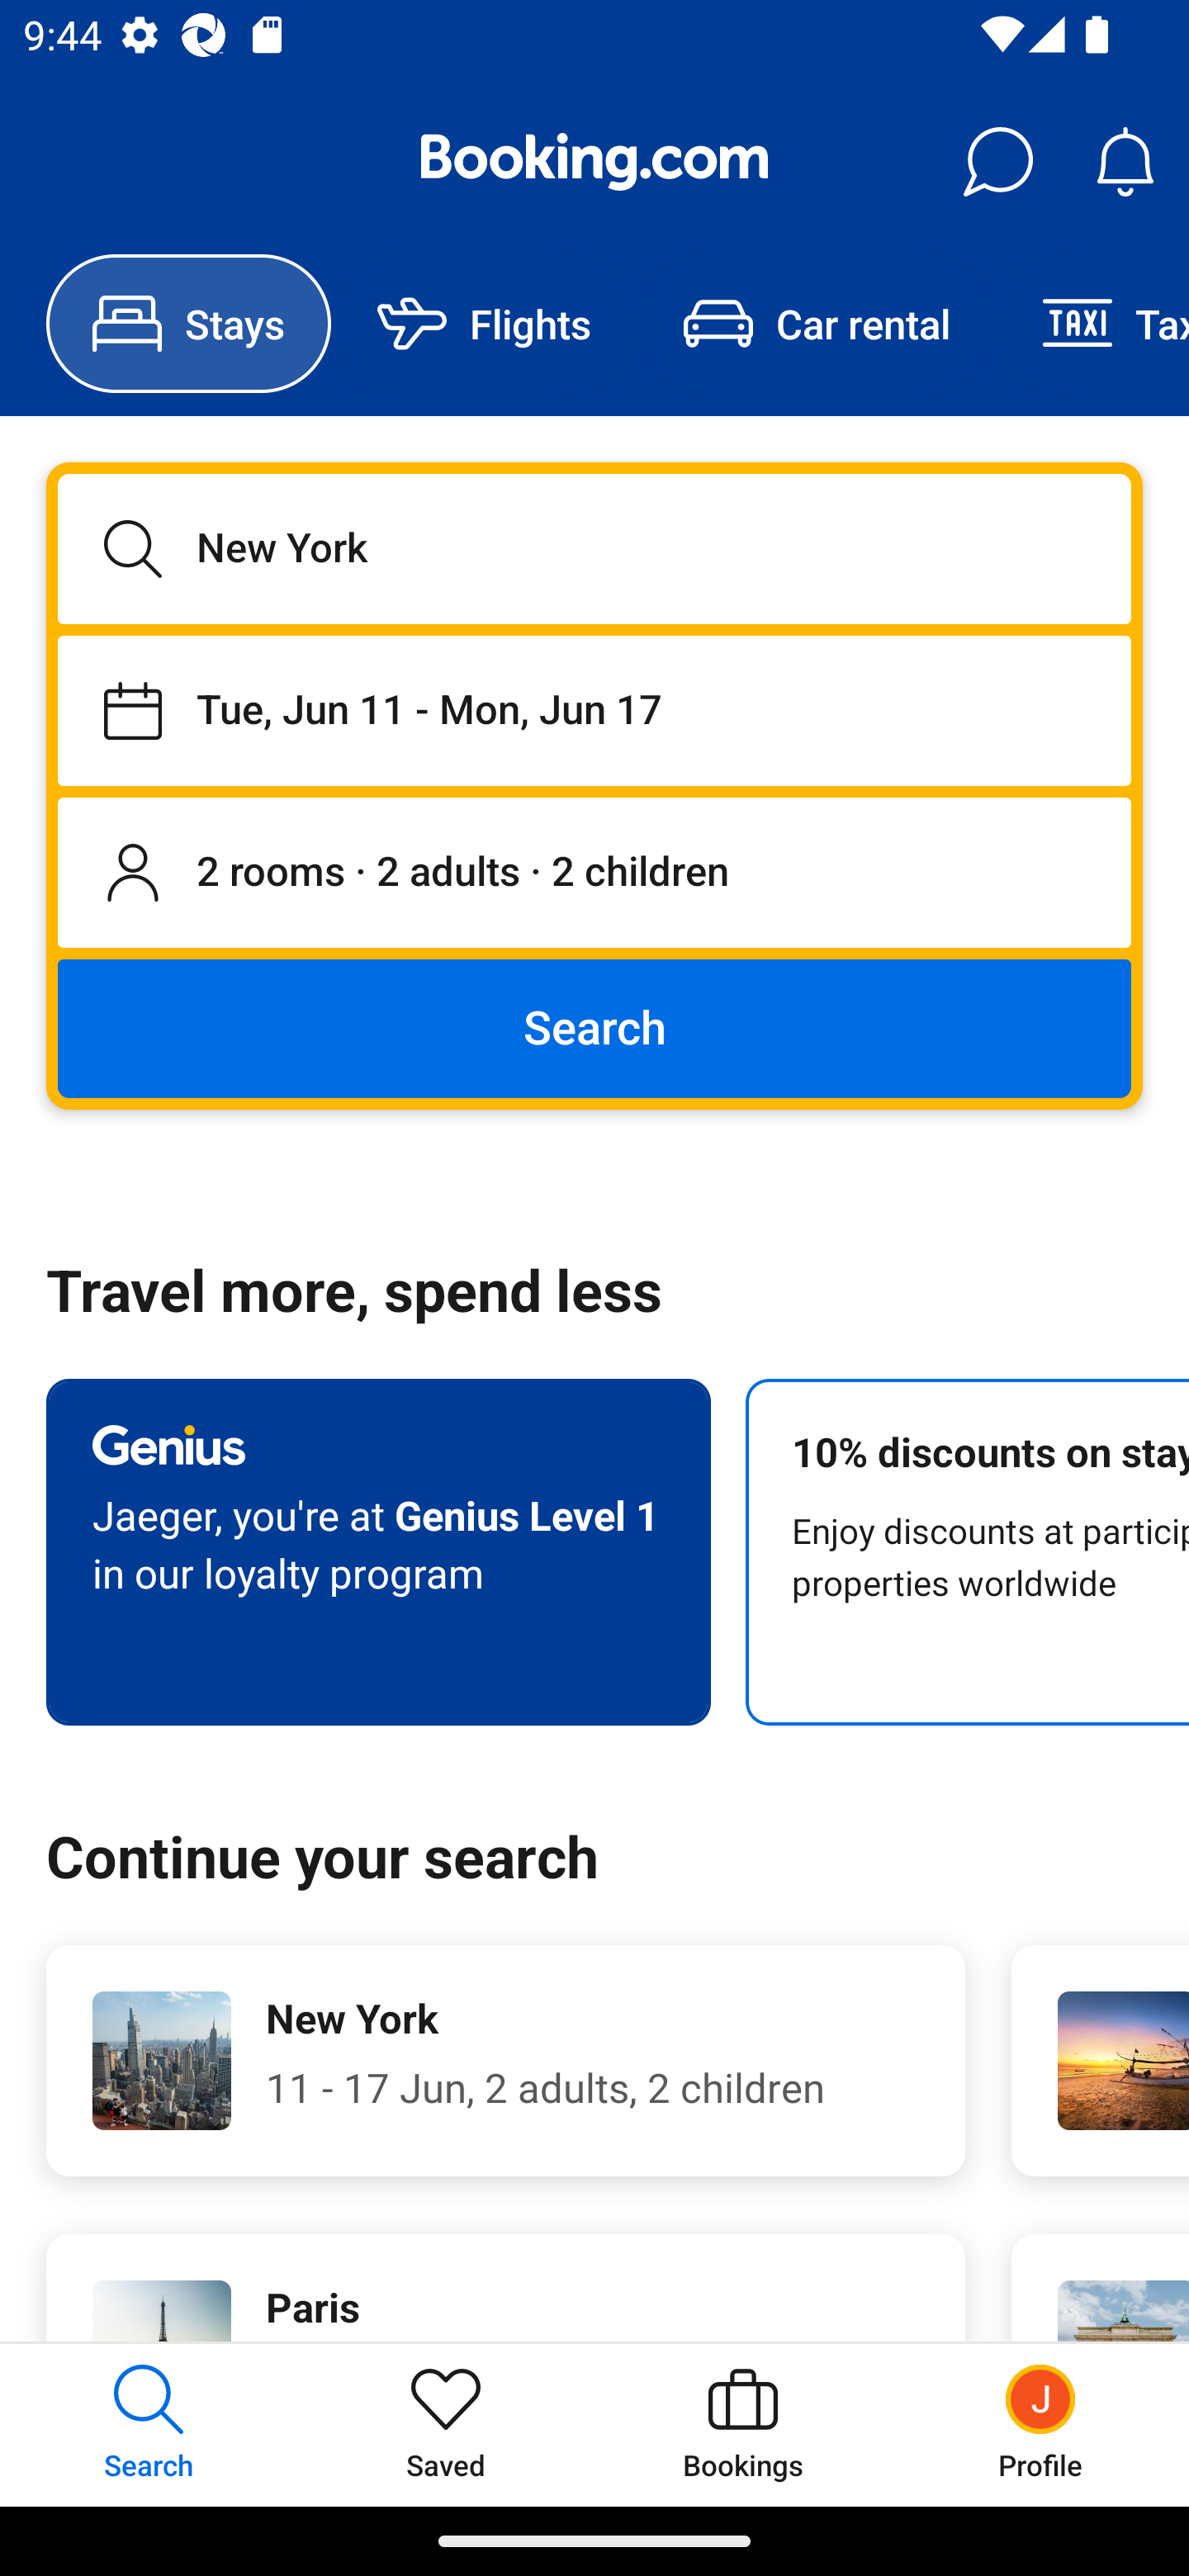  What do you see at coordinates (1125, 162) in the screenshot?
I see `Notifications` at bounding box center [1125, 162].